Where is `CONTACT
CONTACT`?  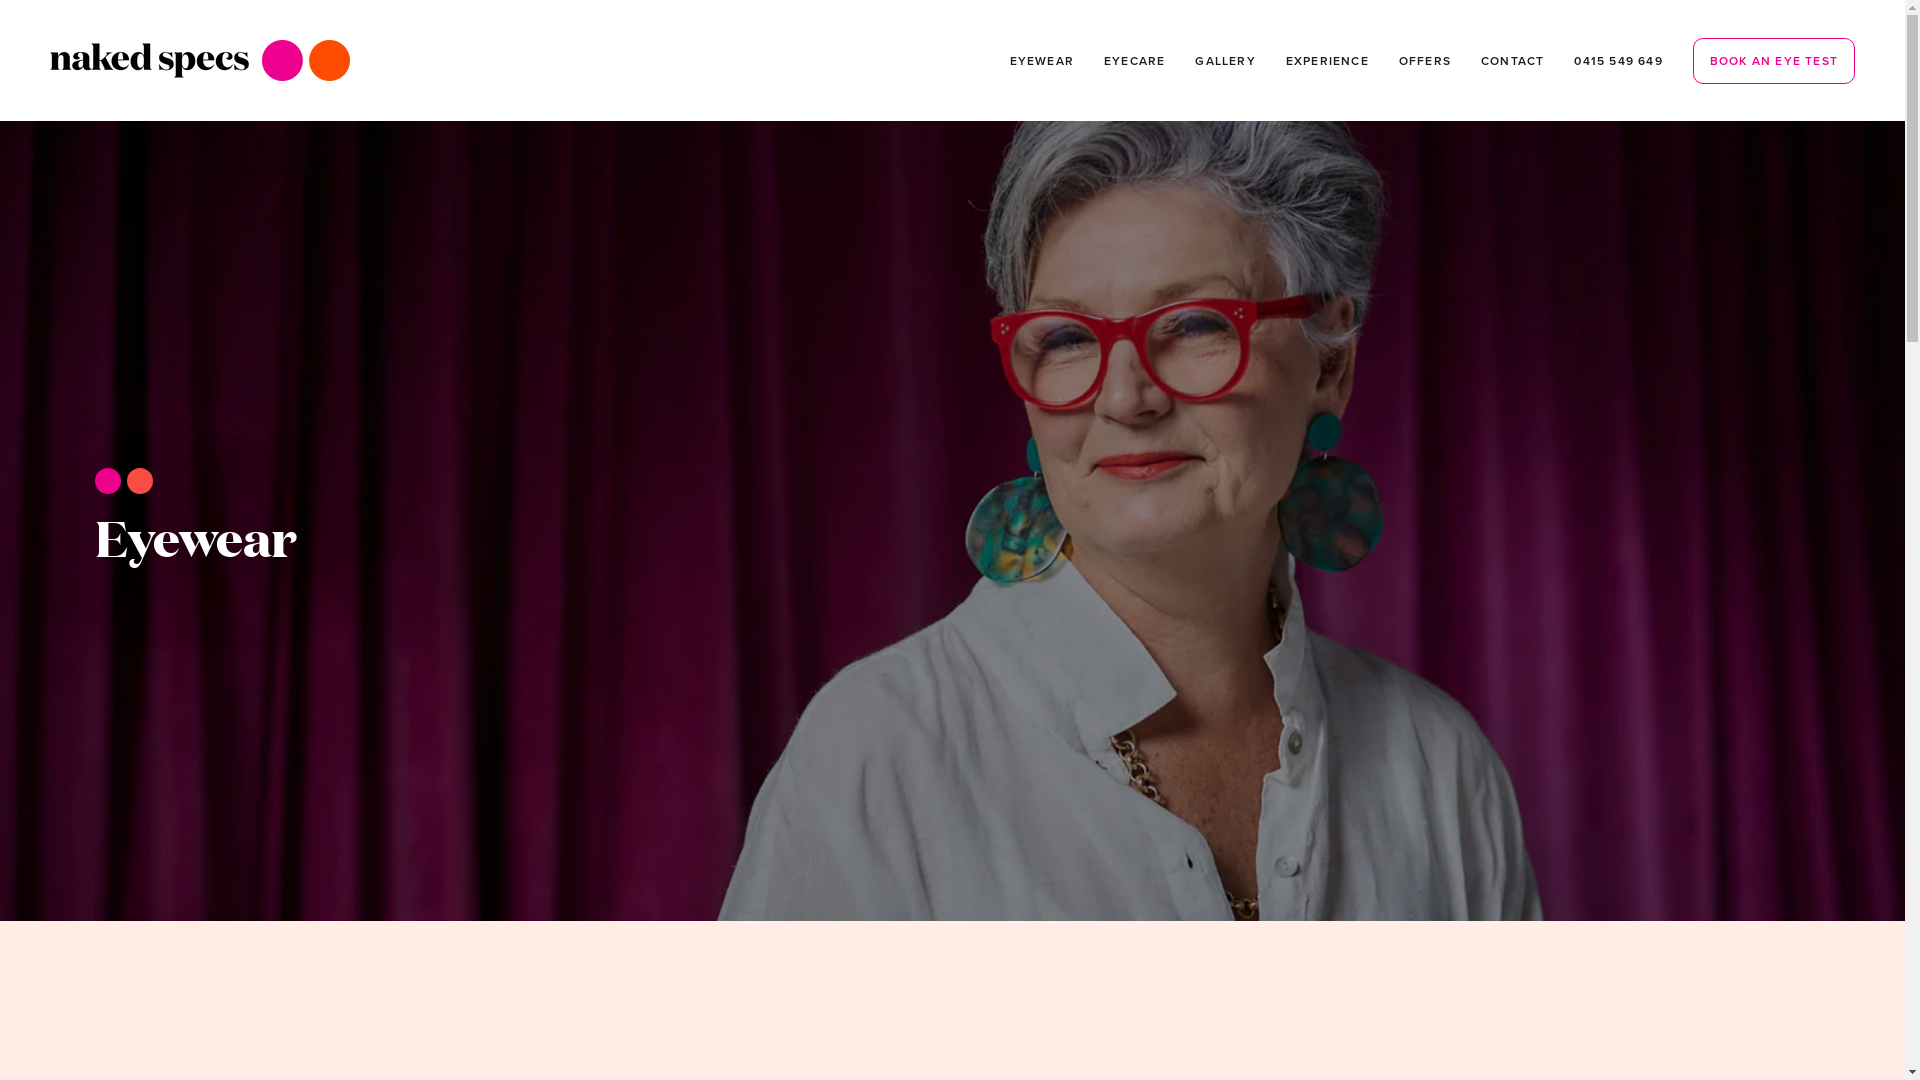
CONTACT
CONTACT is located at coordinates (1512, 60).